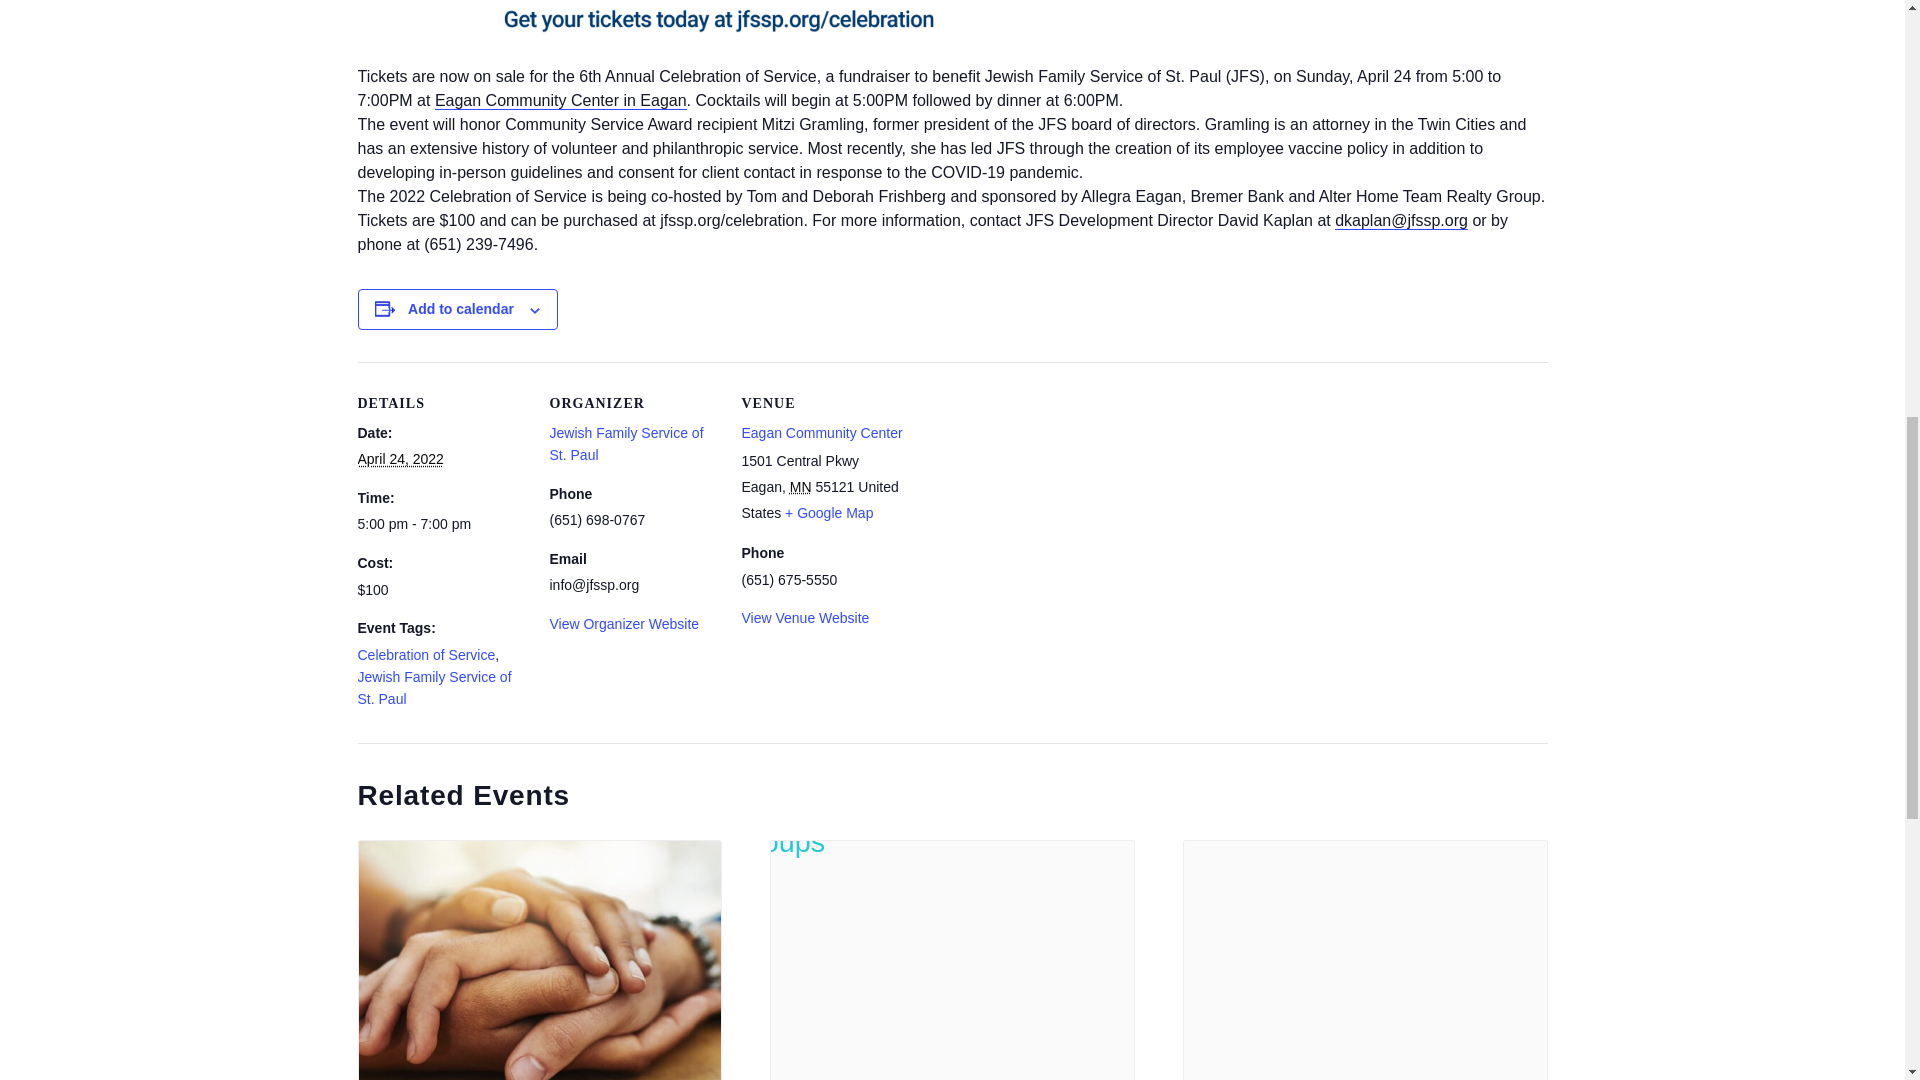  I want to click on Minnesota, so click(800, 486).